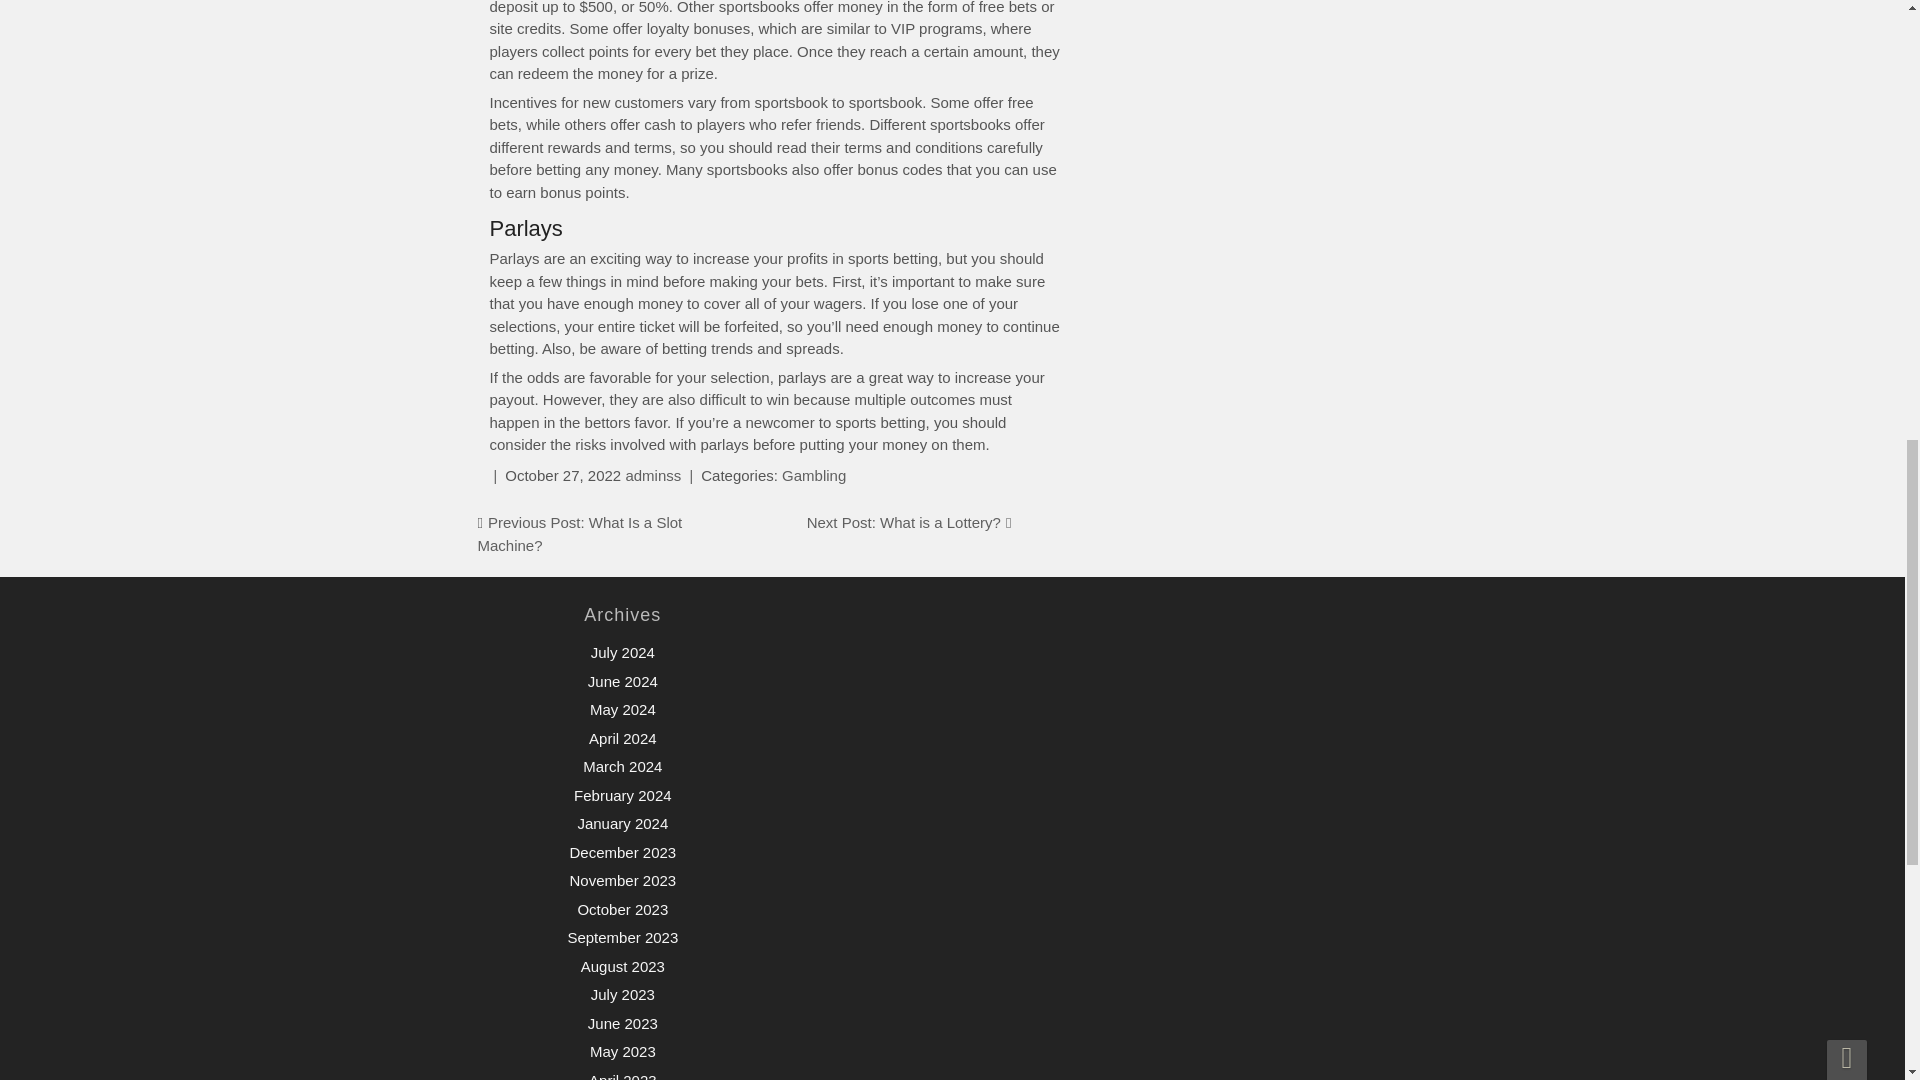  I want to click on December 2023, so click(622, 852).